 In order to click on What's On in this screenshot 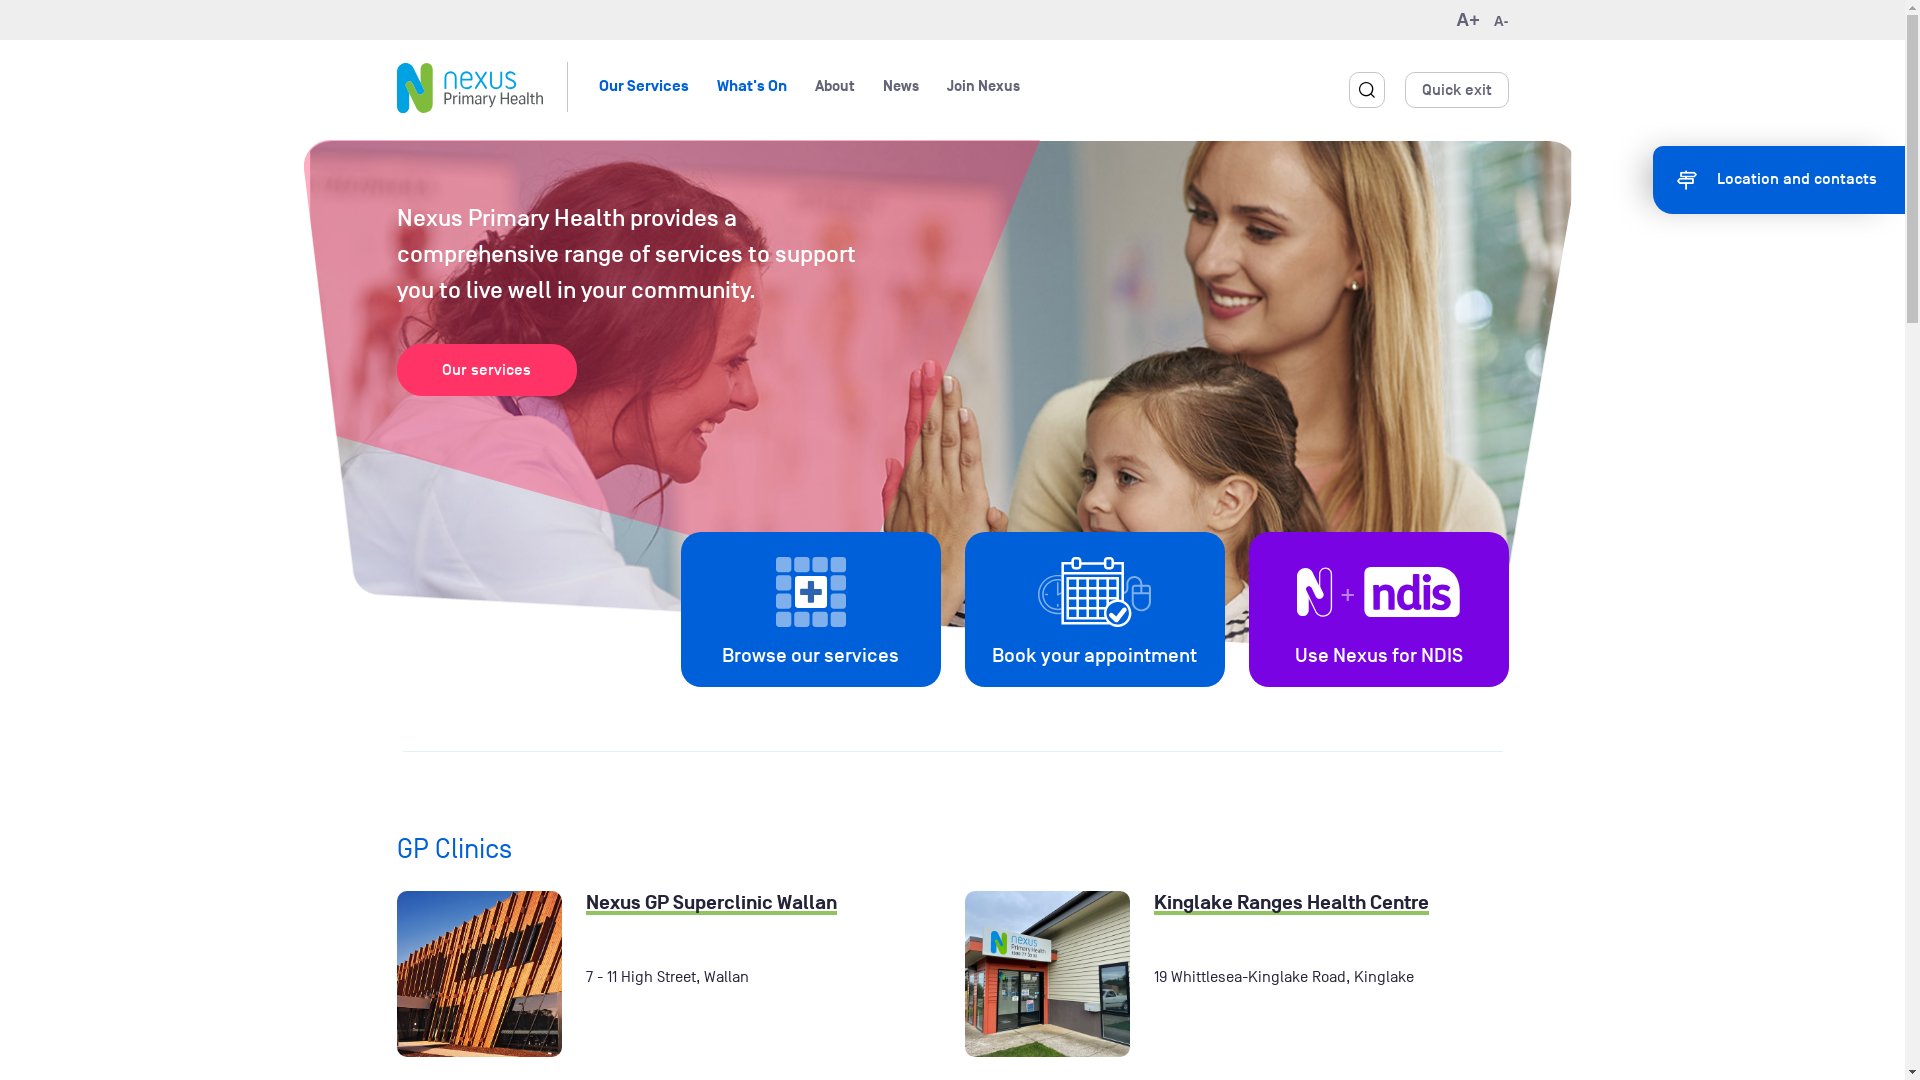, I will do `click(751, 86)`.